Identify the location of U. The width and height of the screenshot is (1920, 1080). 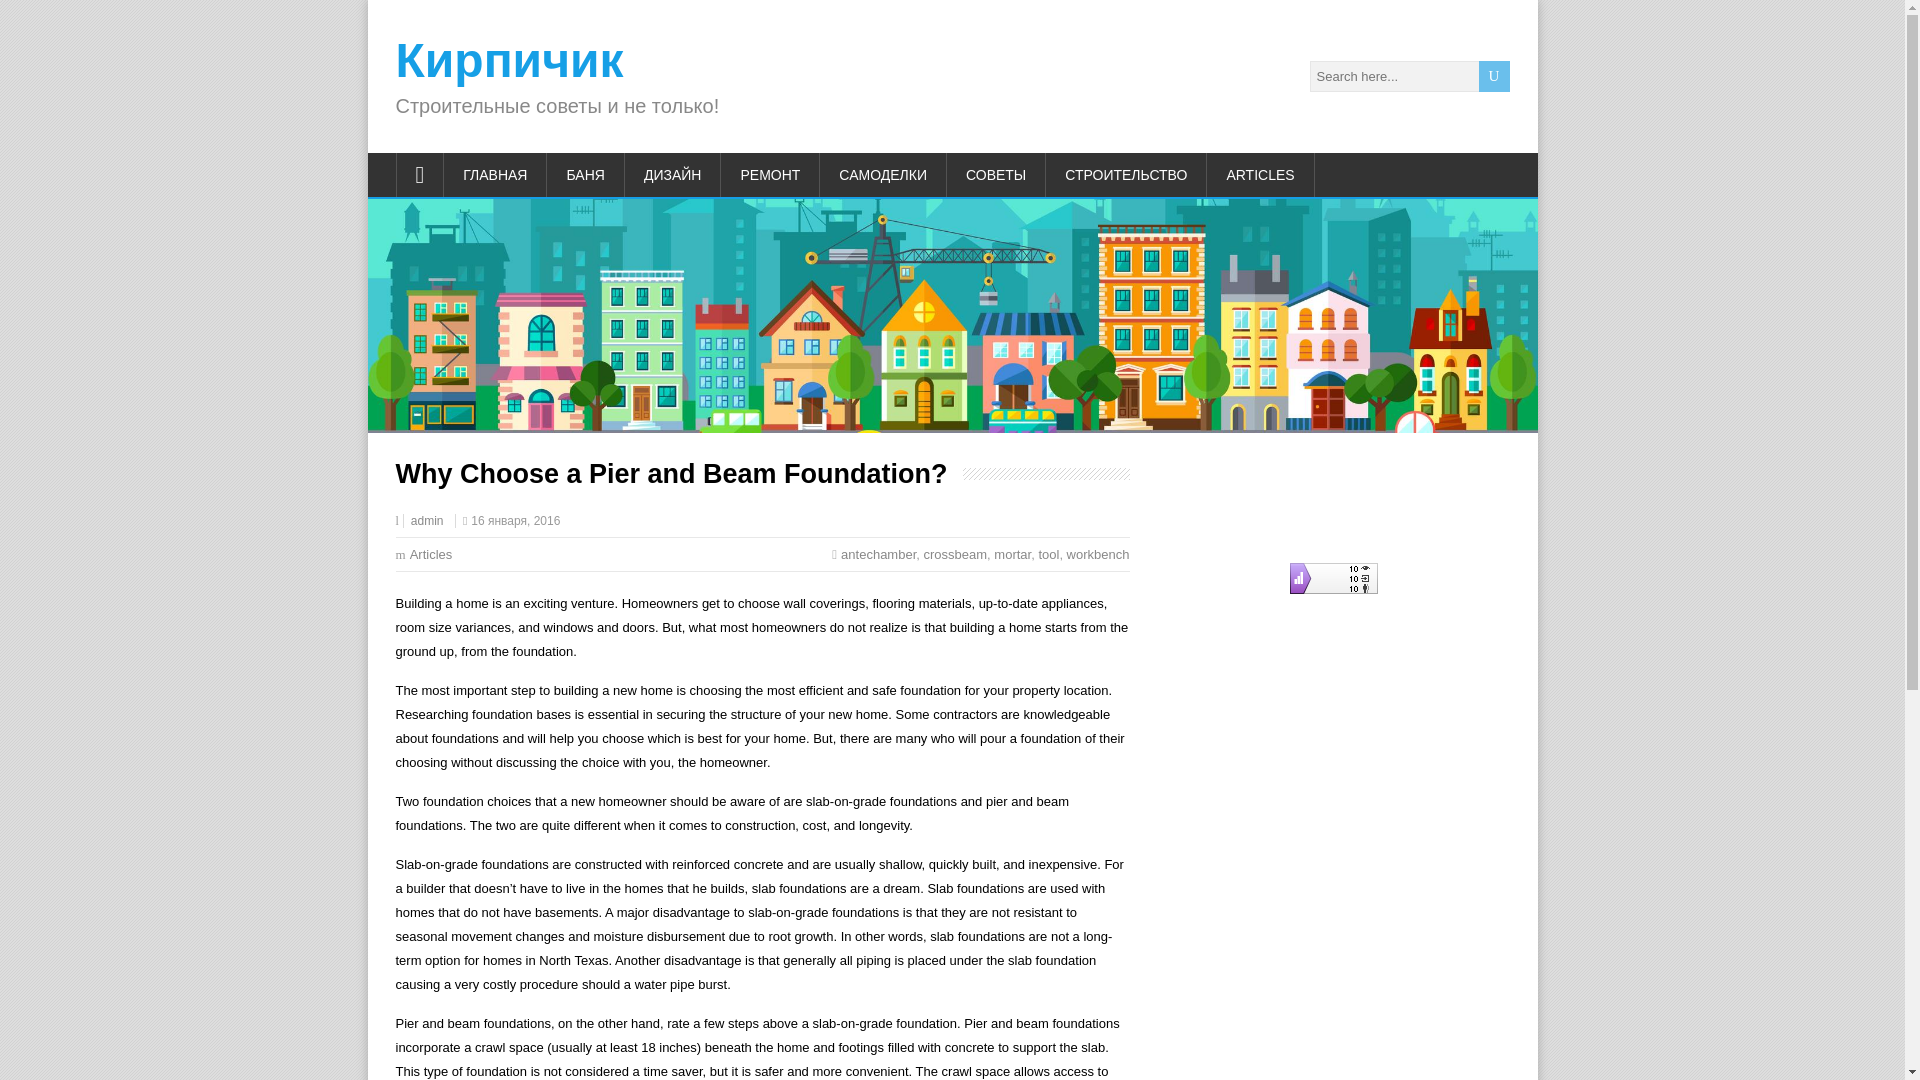
(1494, 76).